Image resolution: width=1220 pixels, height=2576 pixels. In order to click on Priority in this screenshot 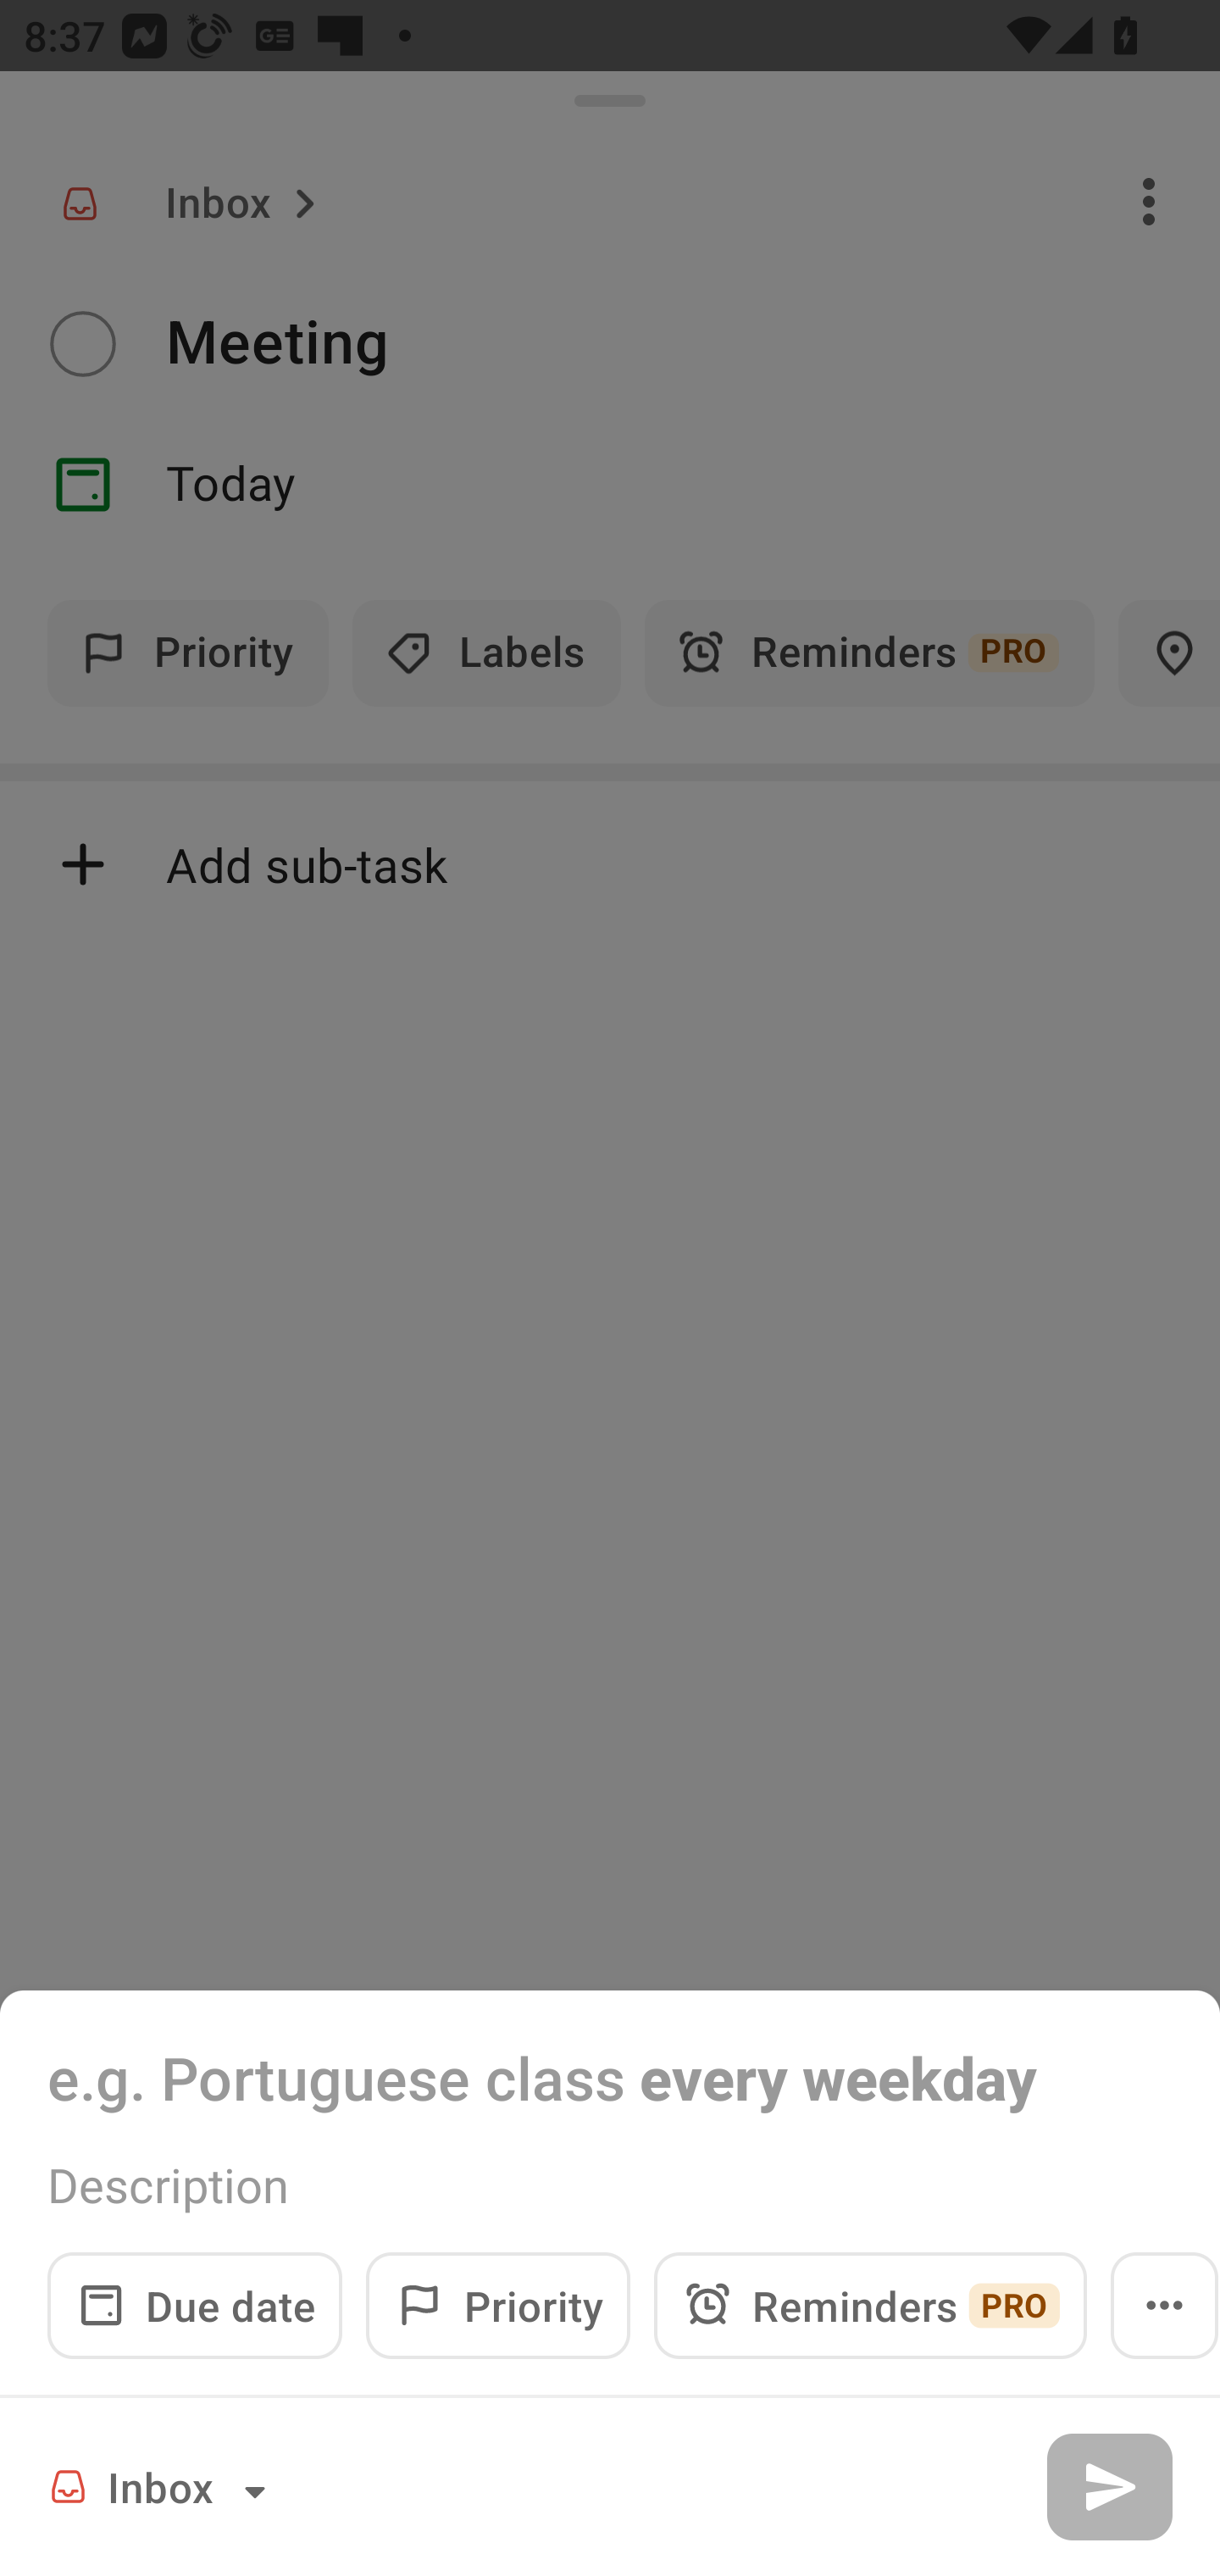, I will do `click(498, 2305)`.